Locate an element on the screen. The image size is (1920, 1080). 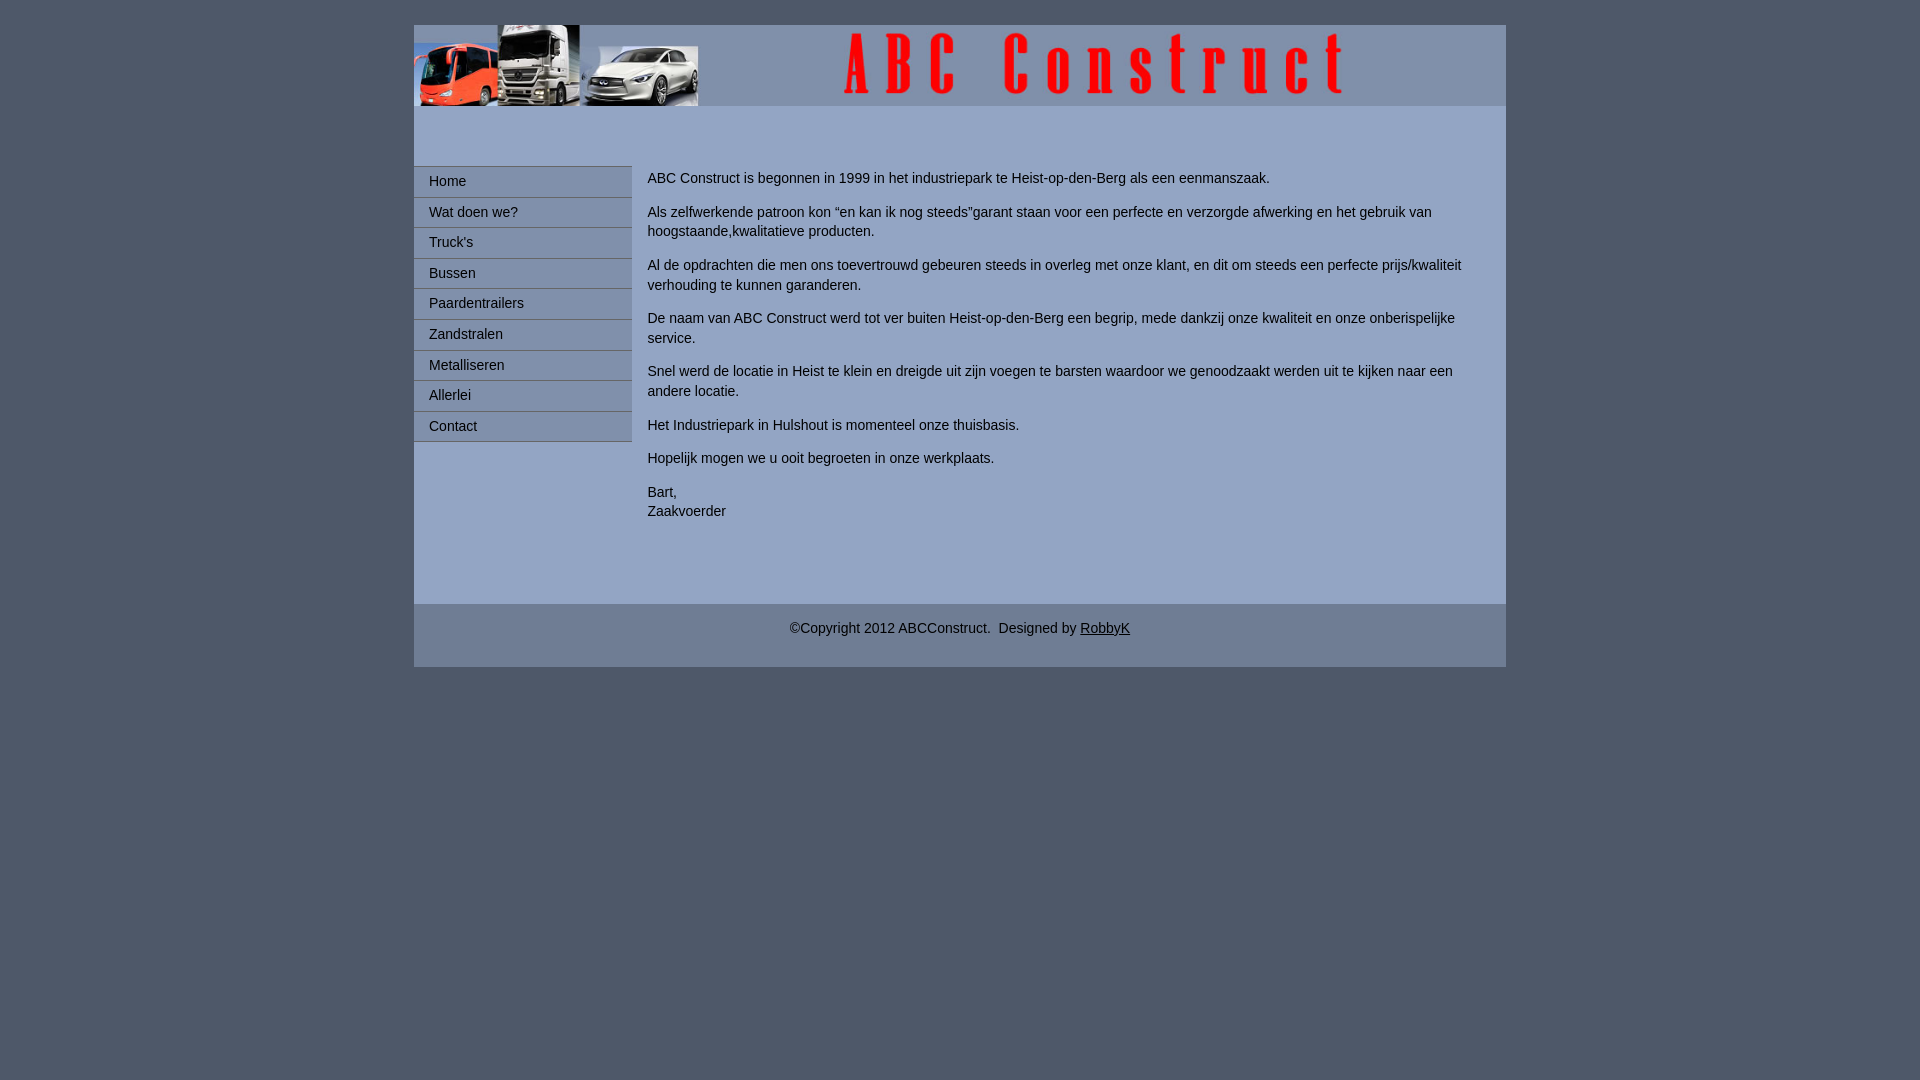
Wat doen we? is located at coordinates (523, 213).